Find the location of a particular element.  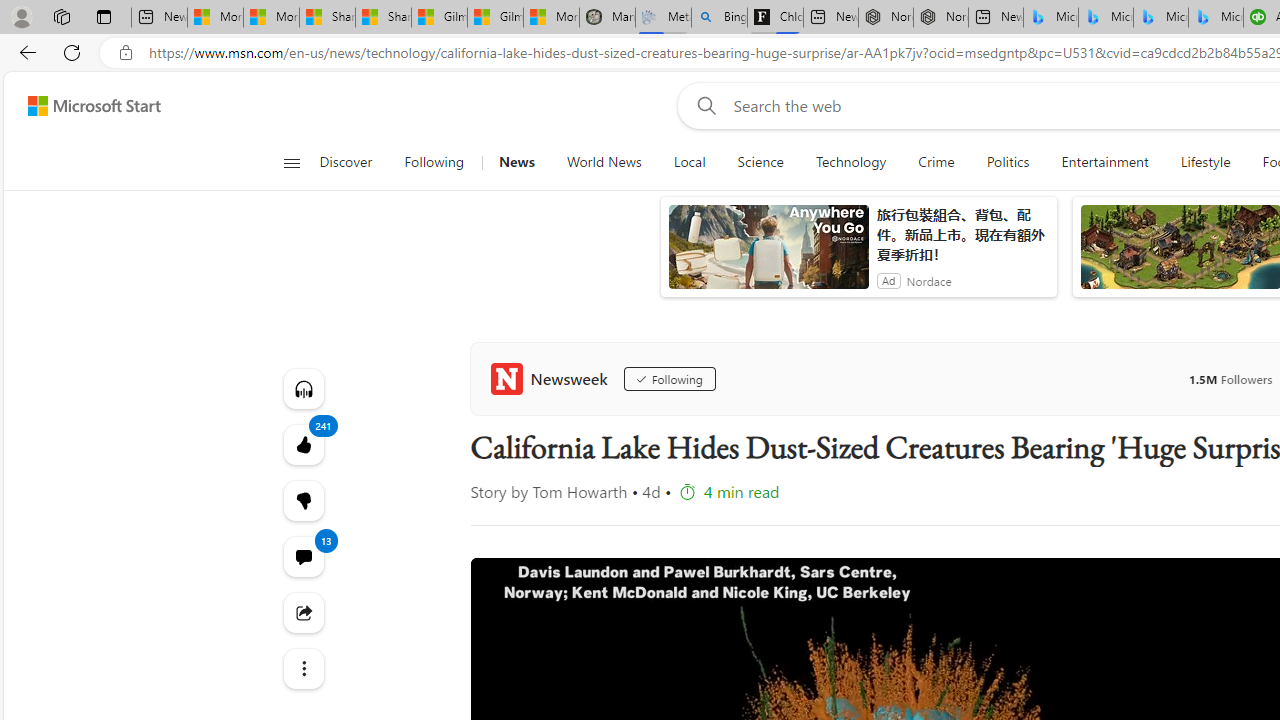

Newsweek is located at coordinates (552, 378).